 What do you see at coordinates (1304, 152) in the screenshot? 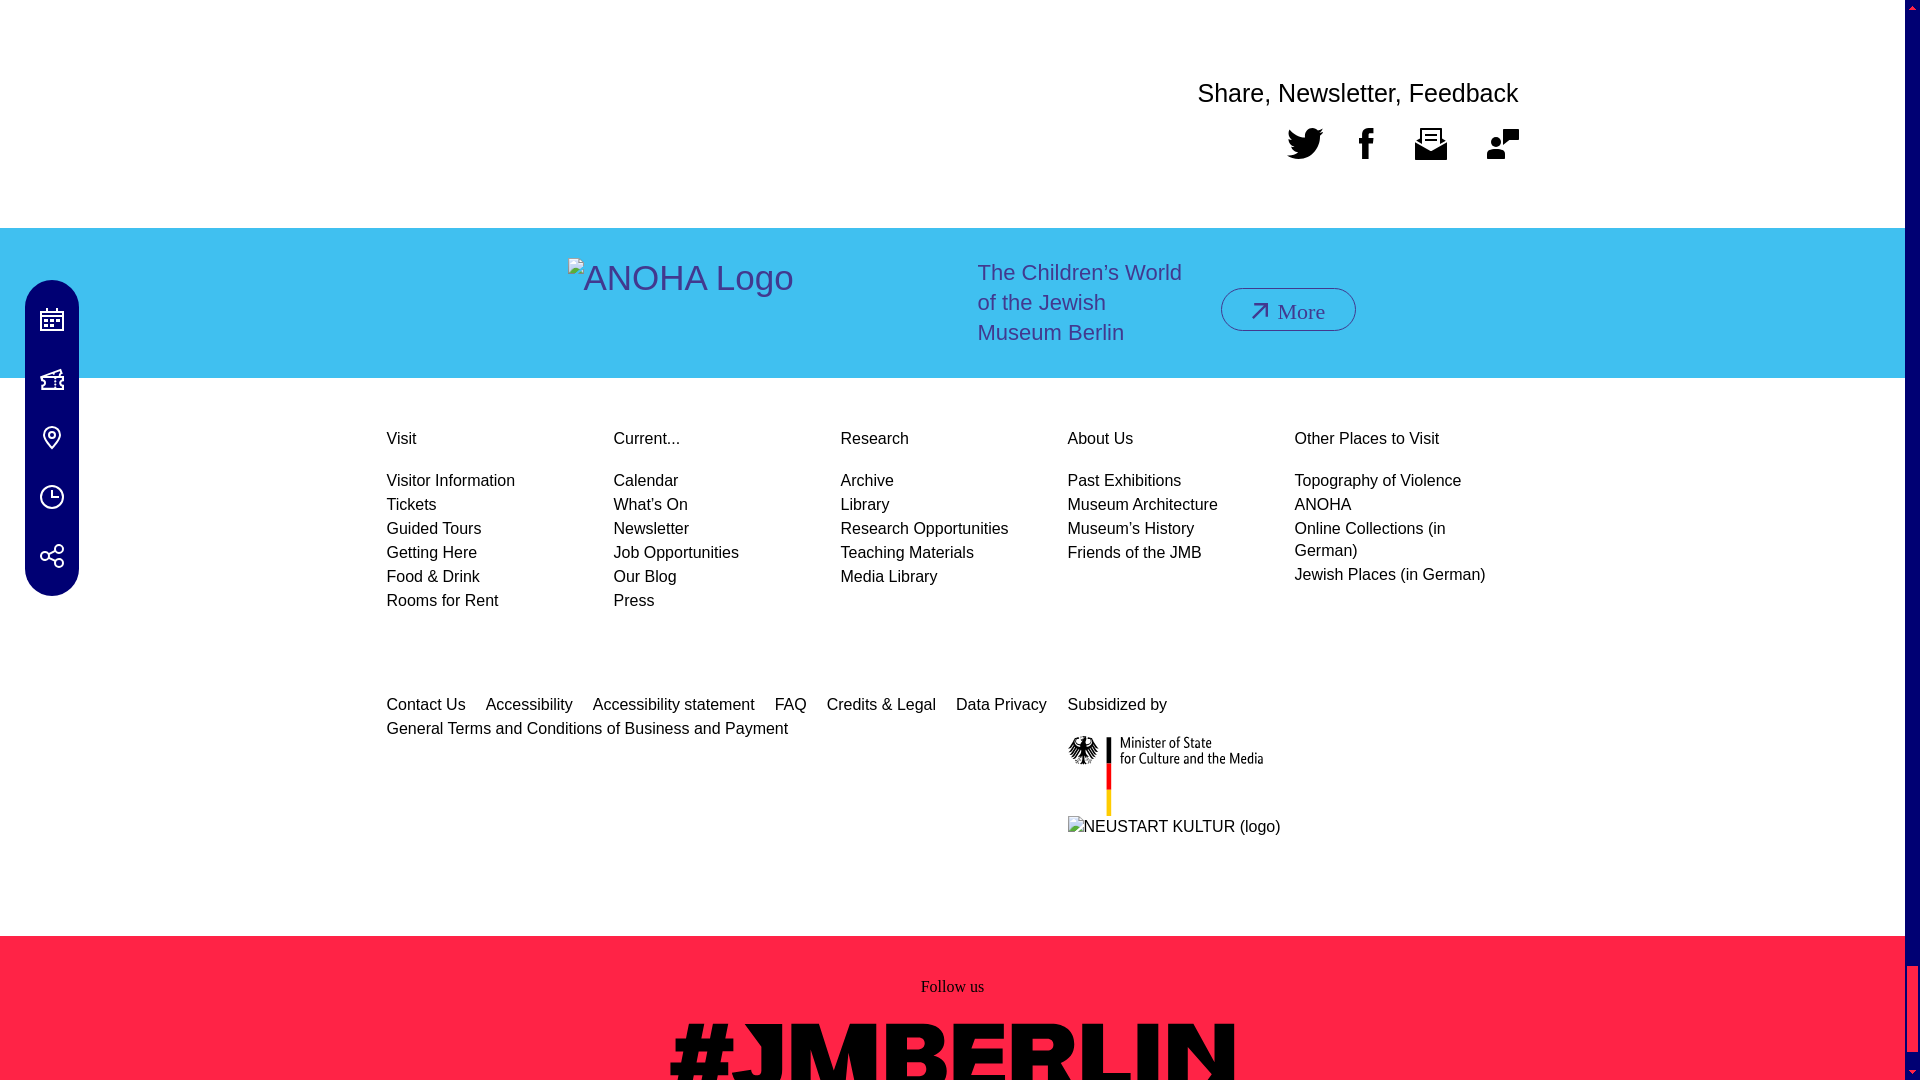
I see `Share on Twitter` at bounding box center [1304, 152].